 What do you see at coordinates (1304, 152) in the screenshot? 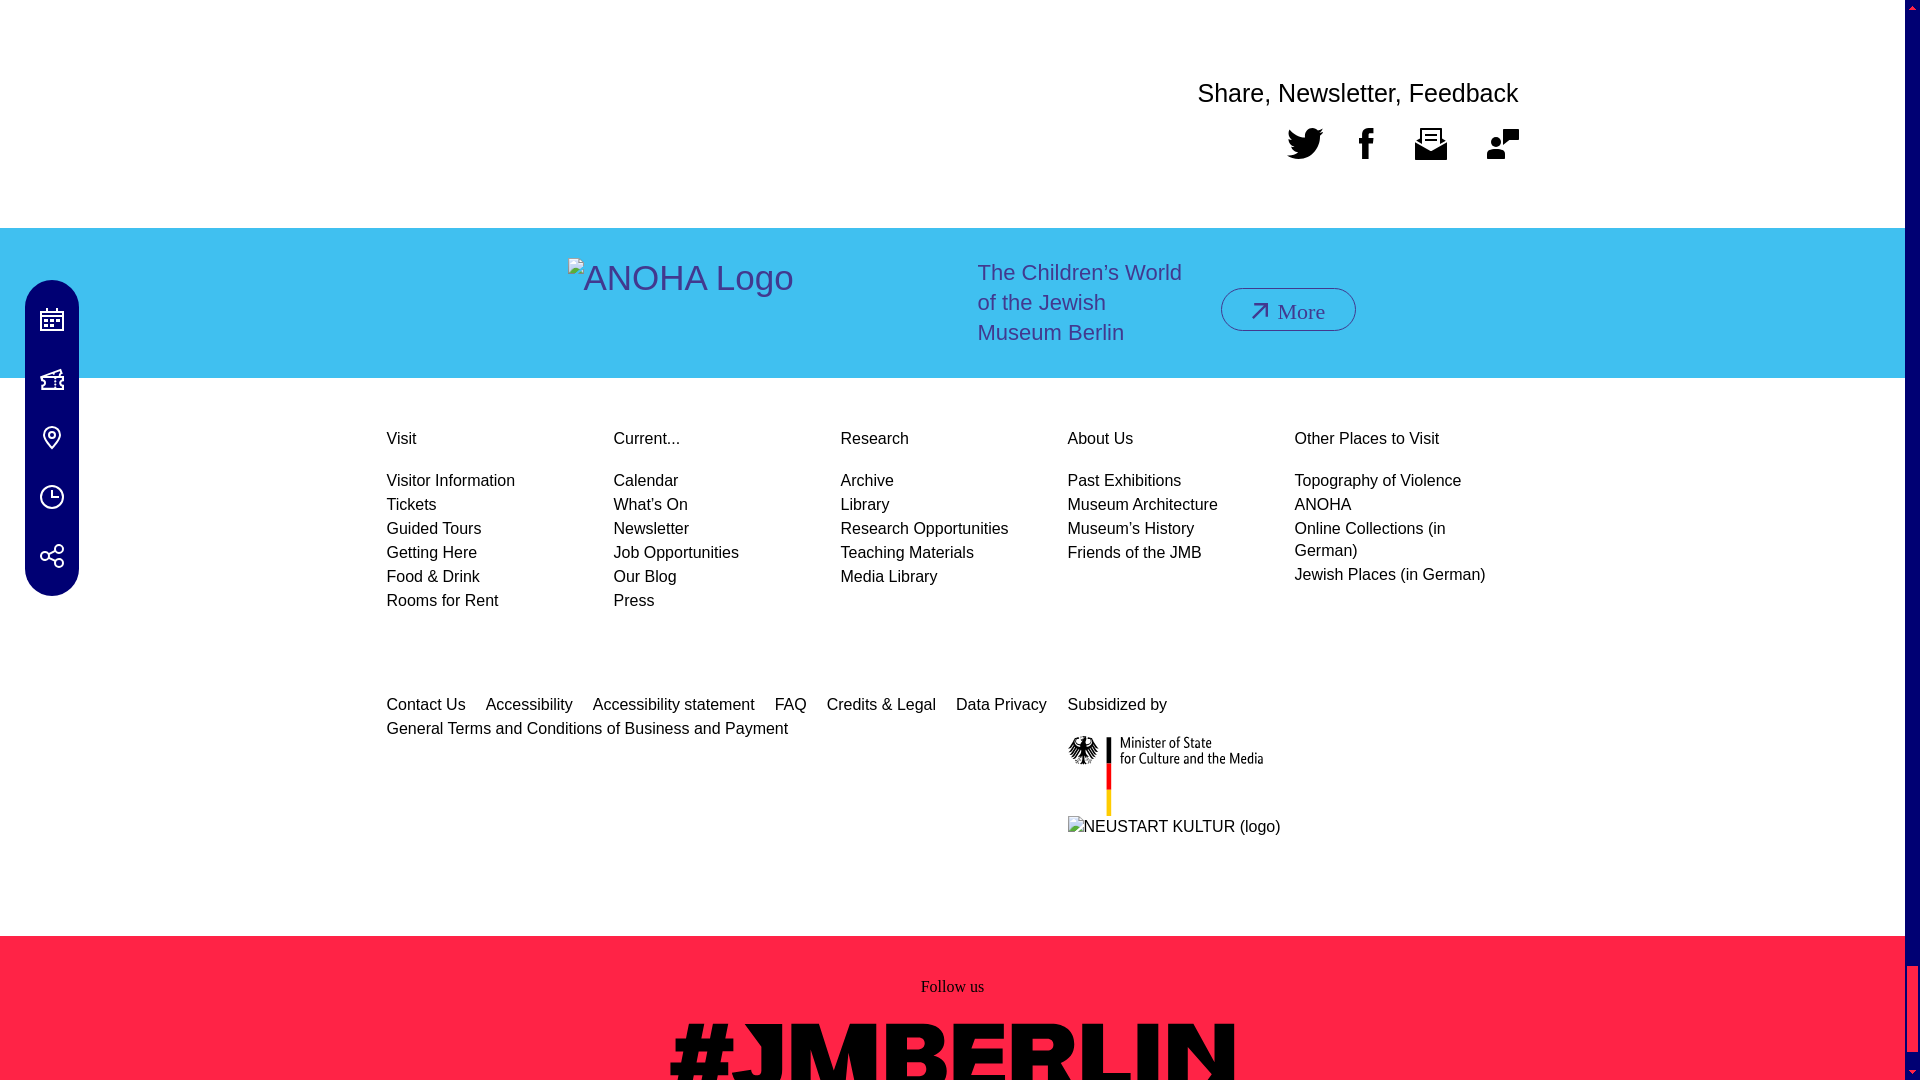
I see `Share on Twitter` at bounding box center [1304, 152].